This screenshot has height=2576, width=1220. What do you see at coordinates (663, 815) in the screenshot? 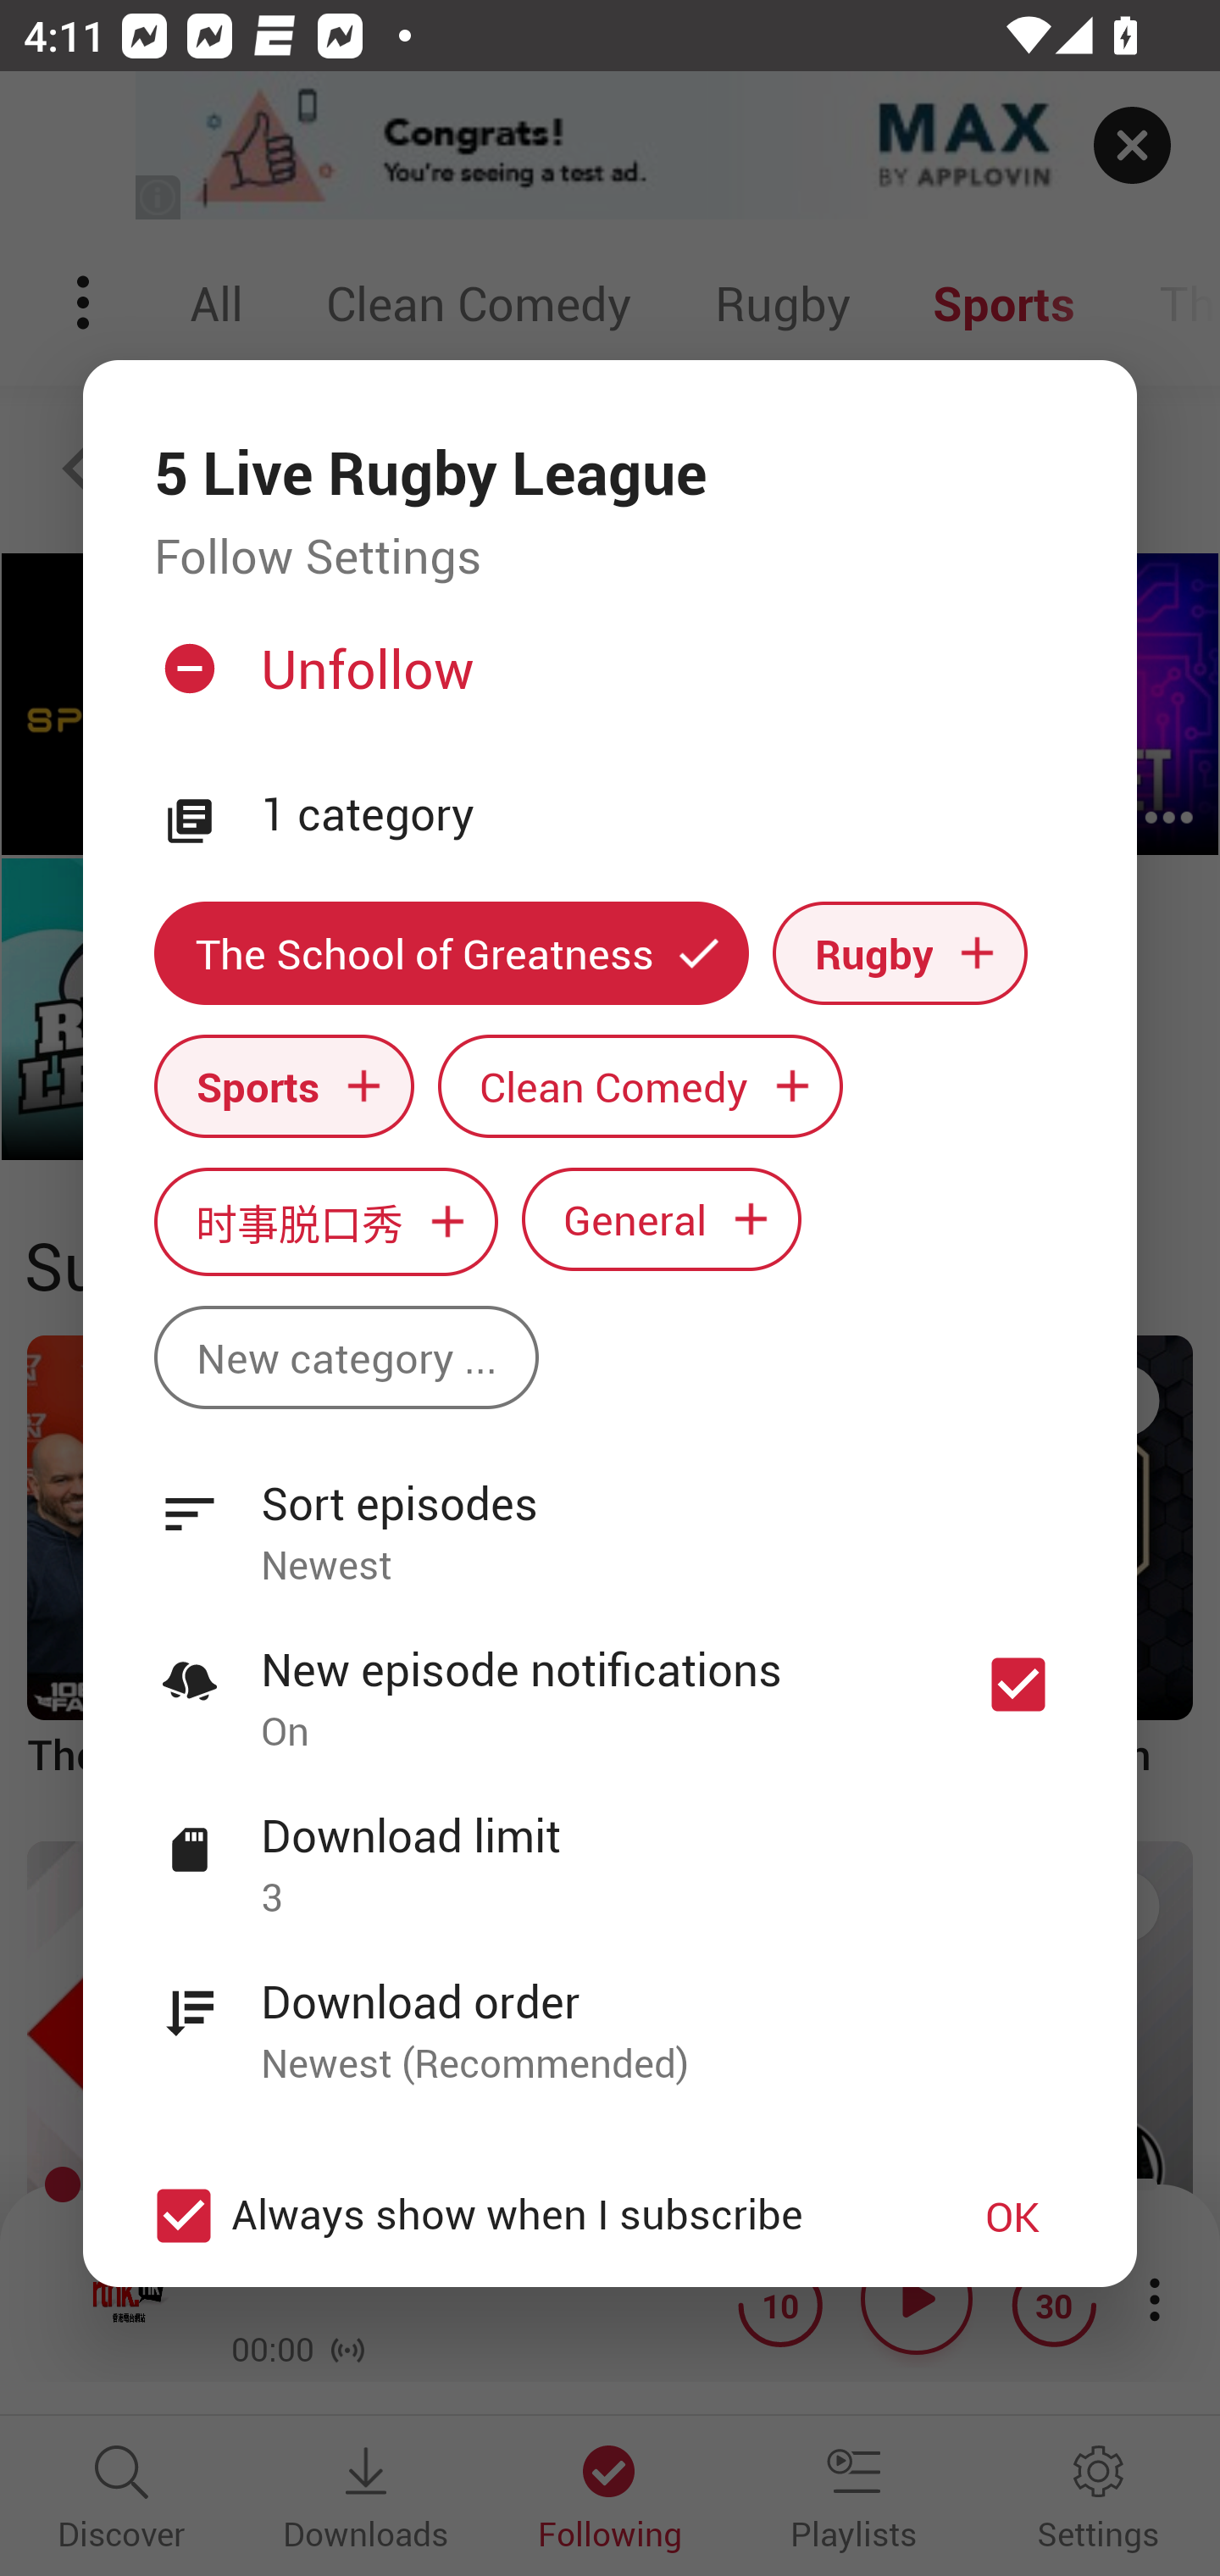
I see `1 category` at bounding box center [663, 815].